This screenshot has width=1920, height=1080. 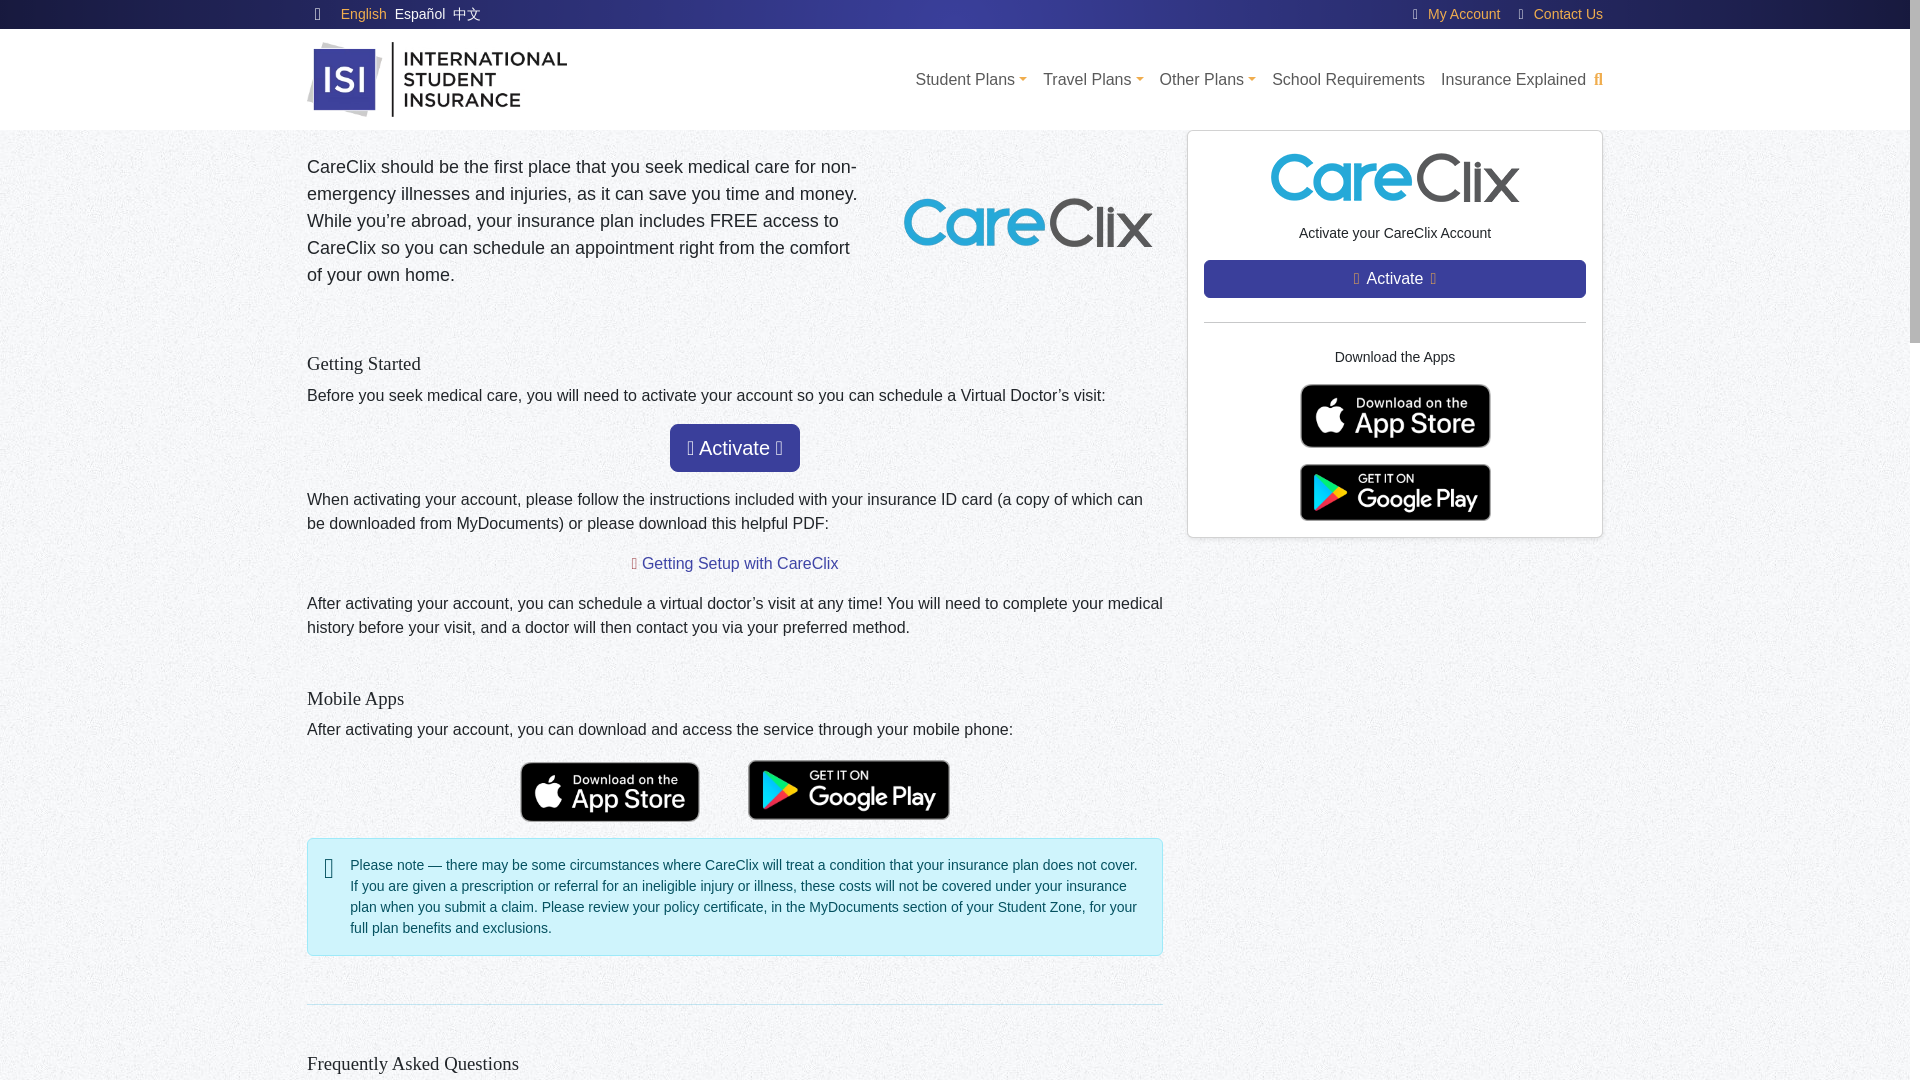 What do you see at coordinates (970, 80) in the screenshot?
I see `Student Plans` at bounding box center [970, 80].